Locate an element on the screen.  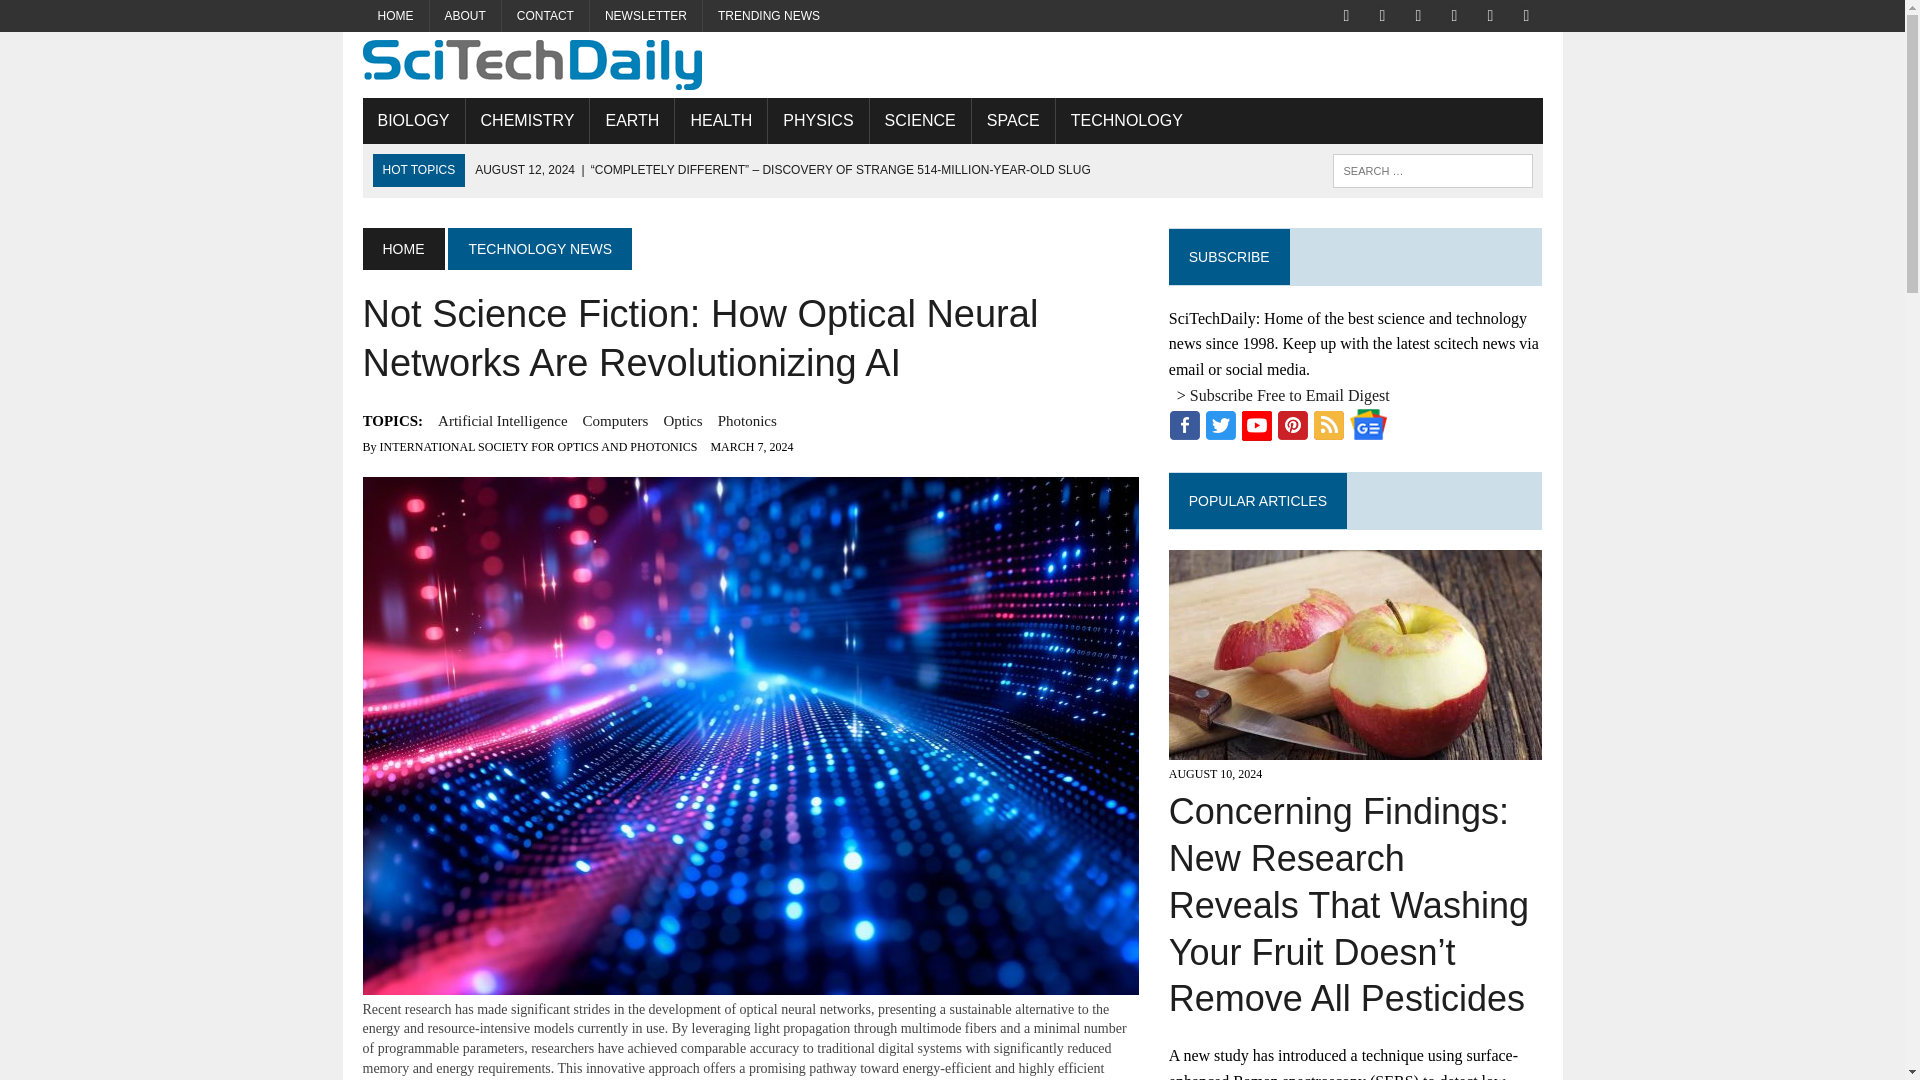
Computers is located at coordinates (616, 421).